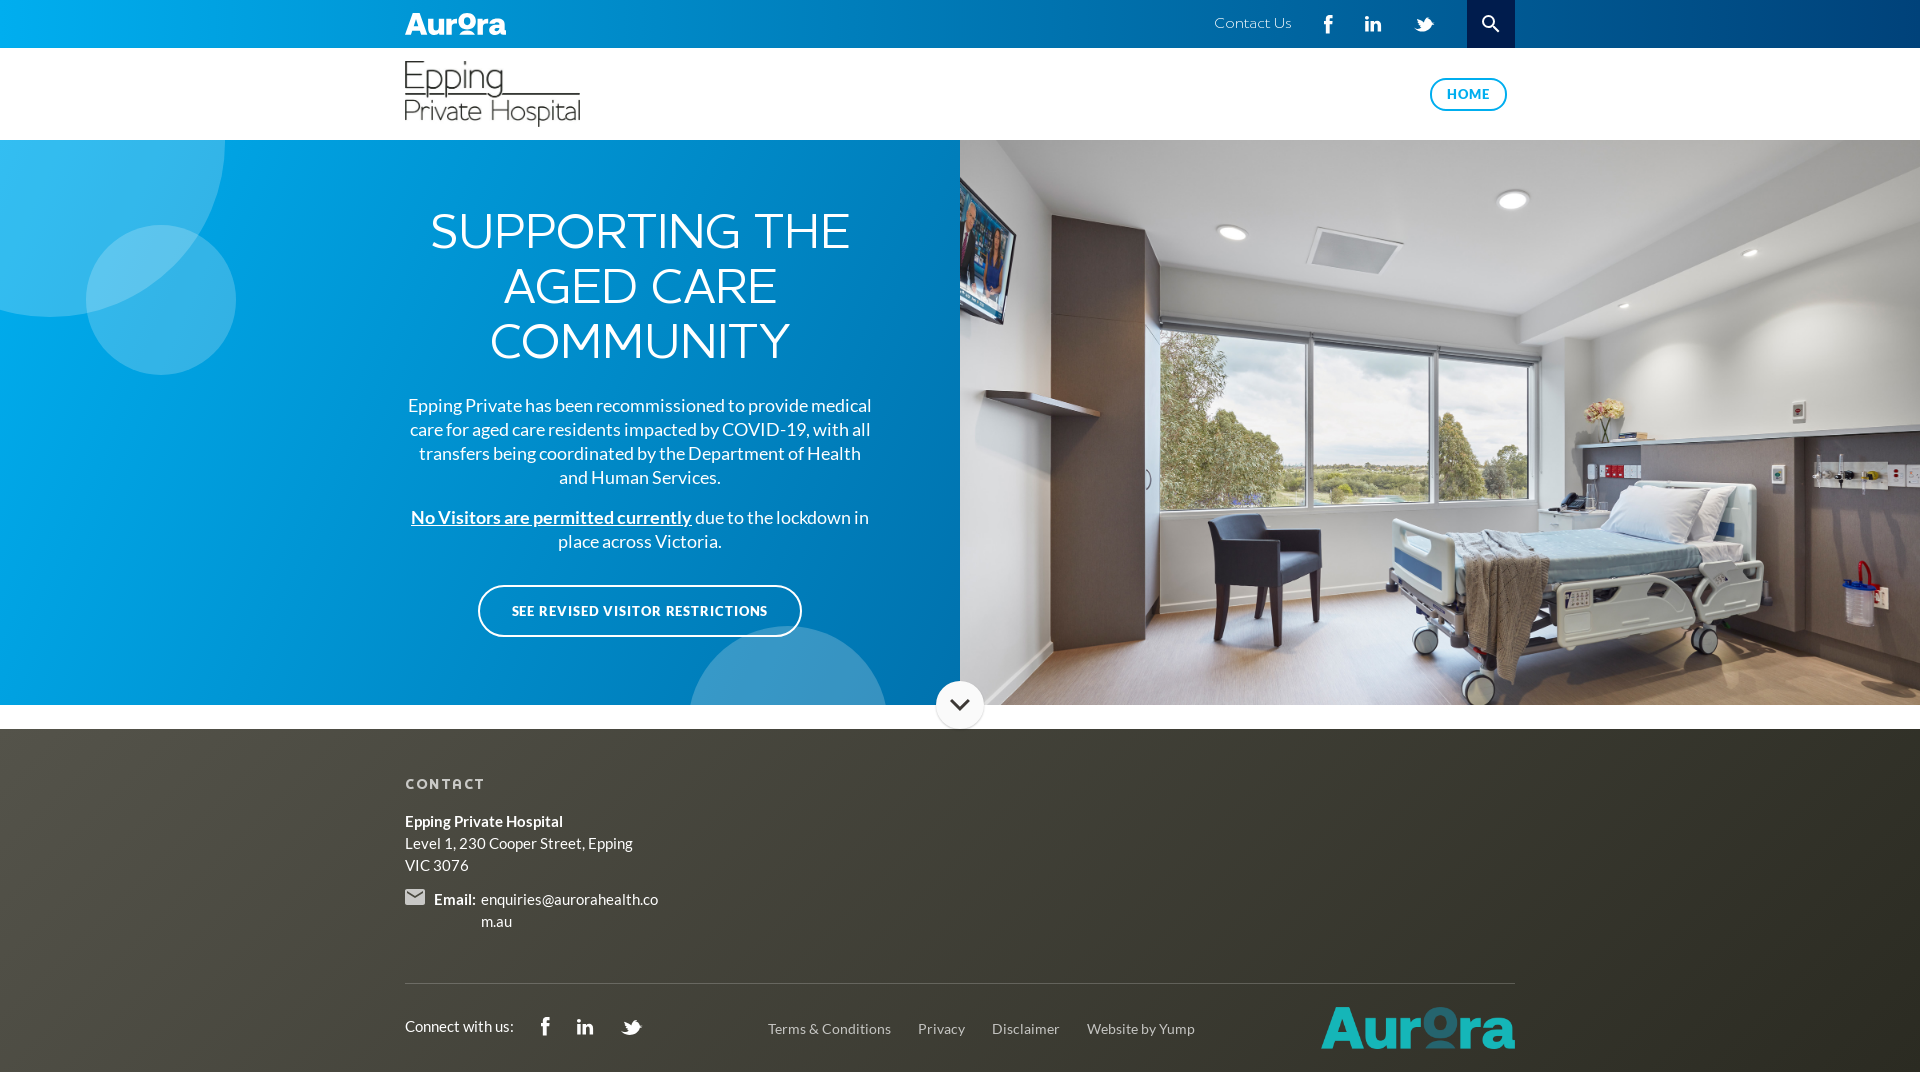 This screenshot has width=1920, height=1080. Describe the element at coordinates (534, 94) in the screenshot. I see `Epping Private Hospital` at that location.